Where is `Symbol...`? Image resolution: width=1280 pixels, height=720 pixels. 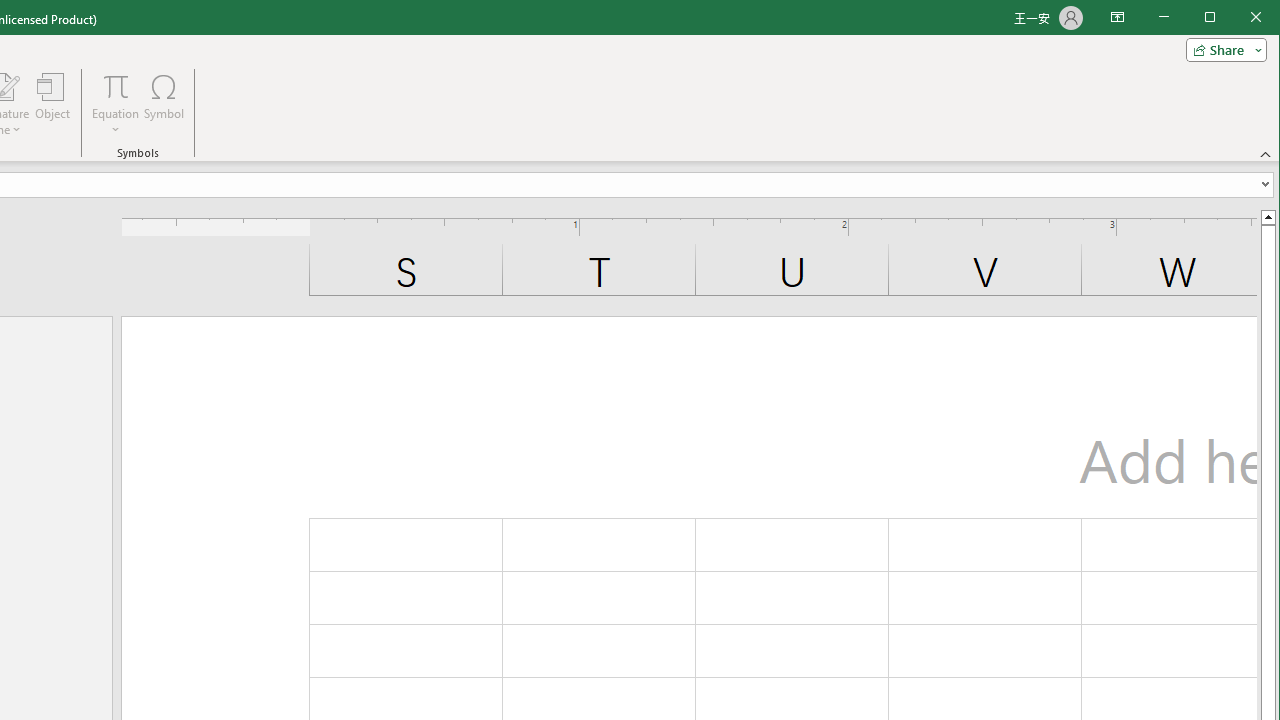 Symbol... is located at coordinates (164, 104).